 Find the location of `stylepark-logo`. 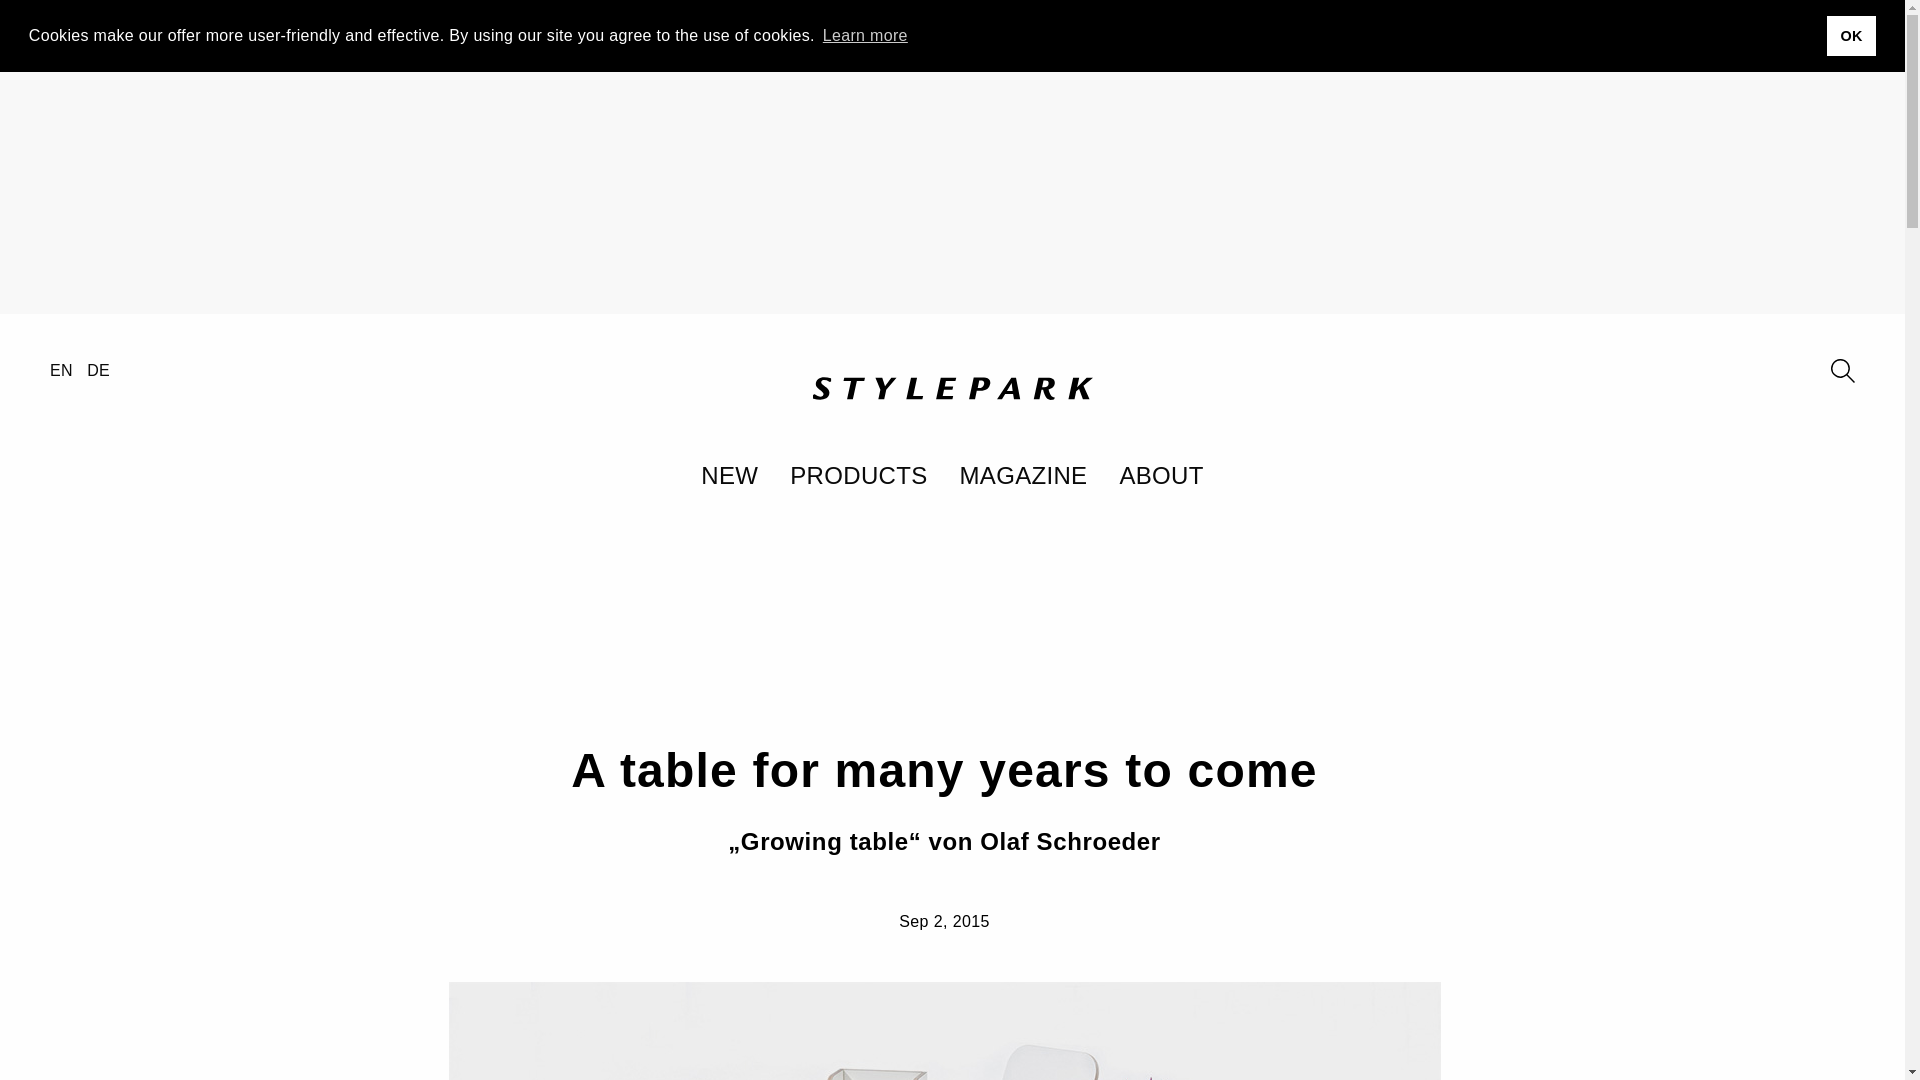

stylepark-logo is located at coordinates (952, 386).